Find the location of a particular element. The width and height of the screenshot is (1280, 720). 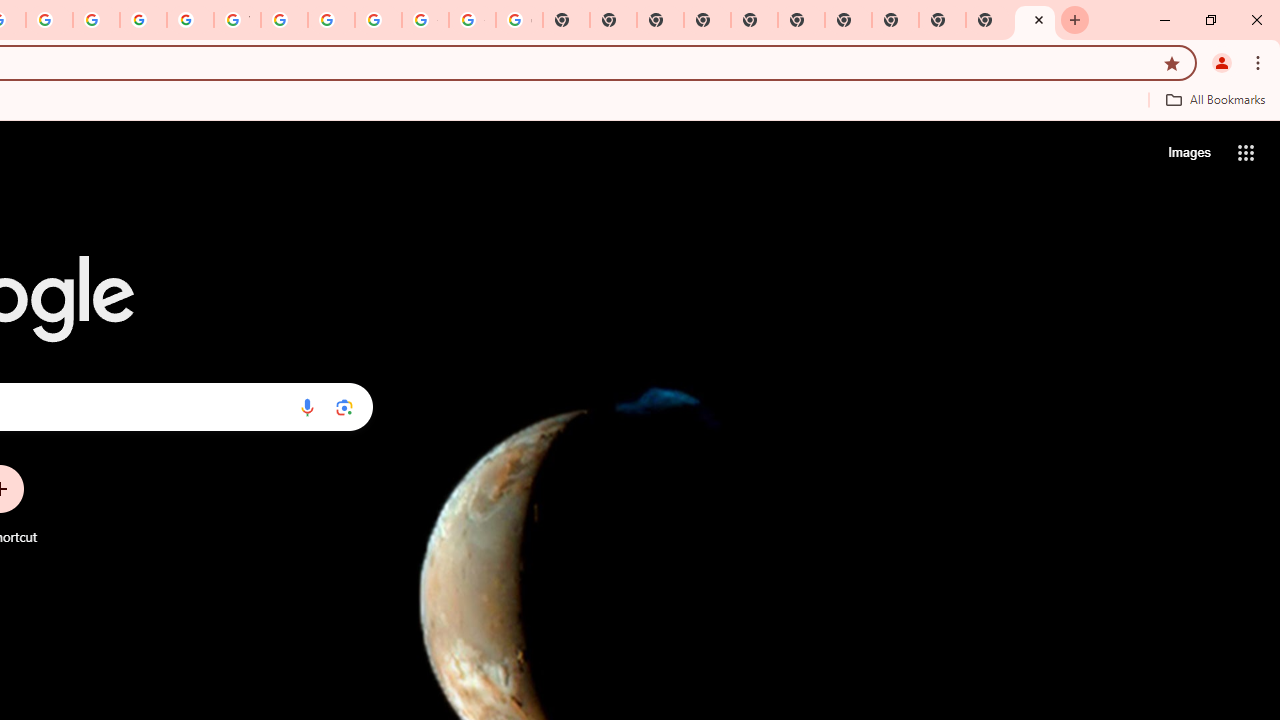

Search for Images  is located at coordinates (1188, 152).